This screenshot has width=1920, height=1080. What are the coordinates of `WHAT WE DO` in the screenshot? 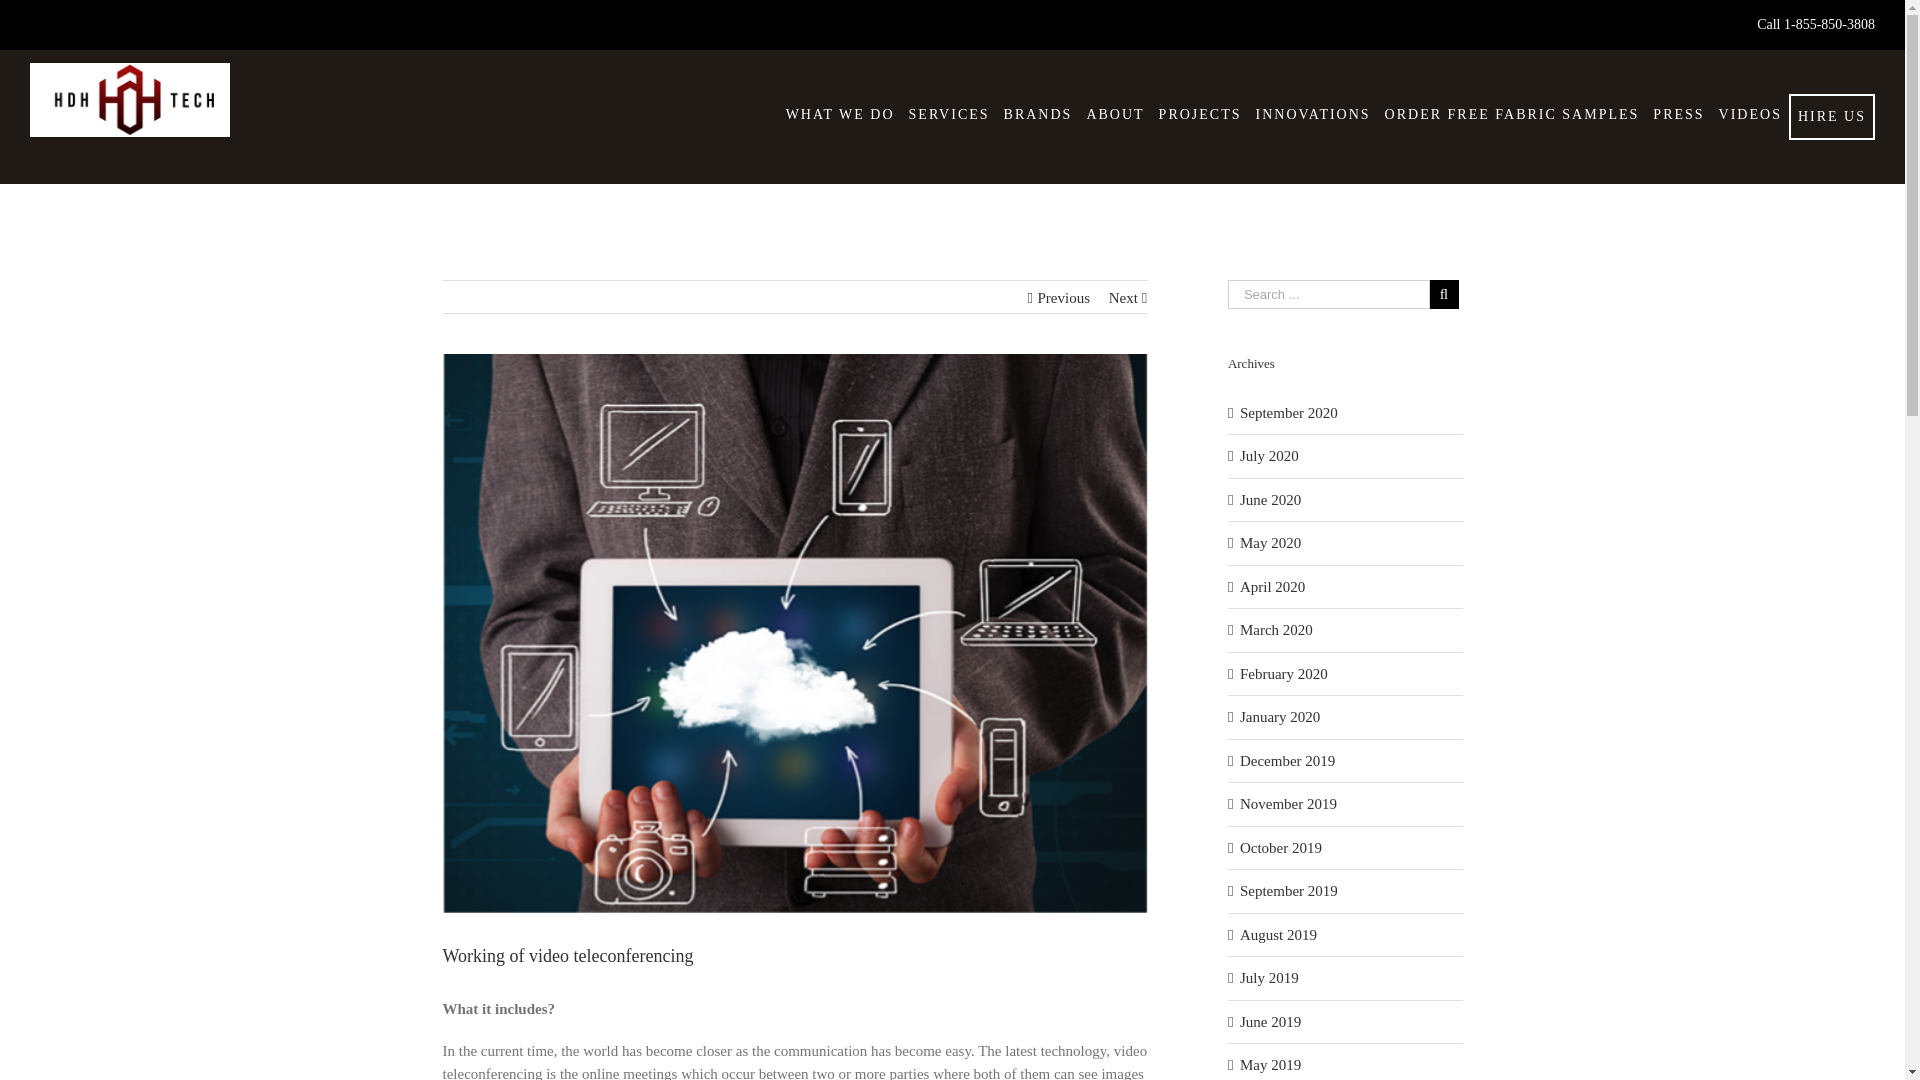 It's located at (840, 114).